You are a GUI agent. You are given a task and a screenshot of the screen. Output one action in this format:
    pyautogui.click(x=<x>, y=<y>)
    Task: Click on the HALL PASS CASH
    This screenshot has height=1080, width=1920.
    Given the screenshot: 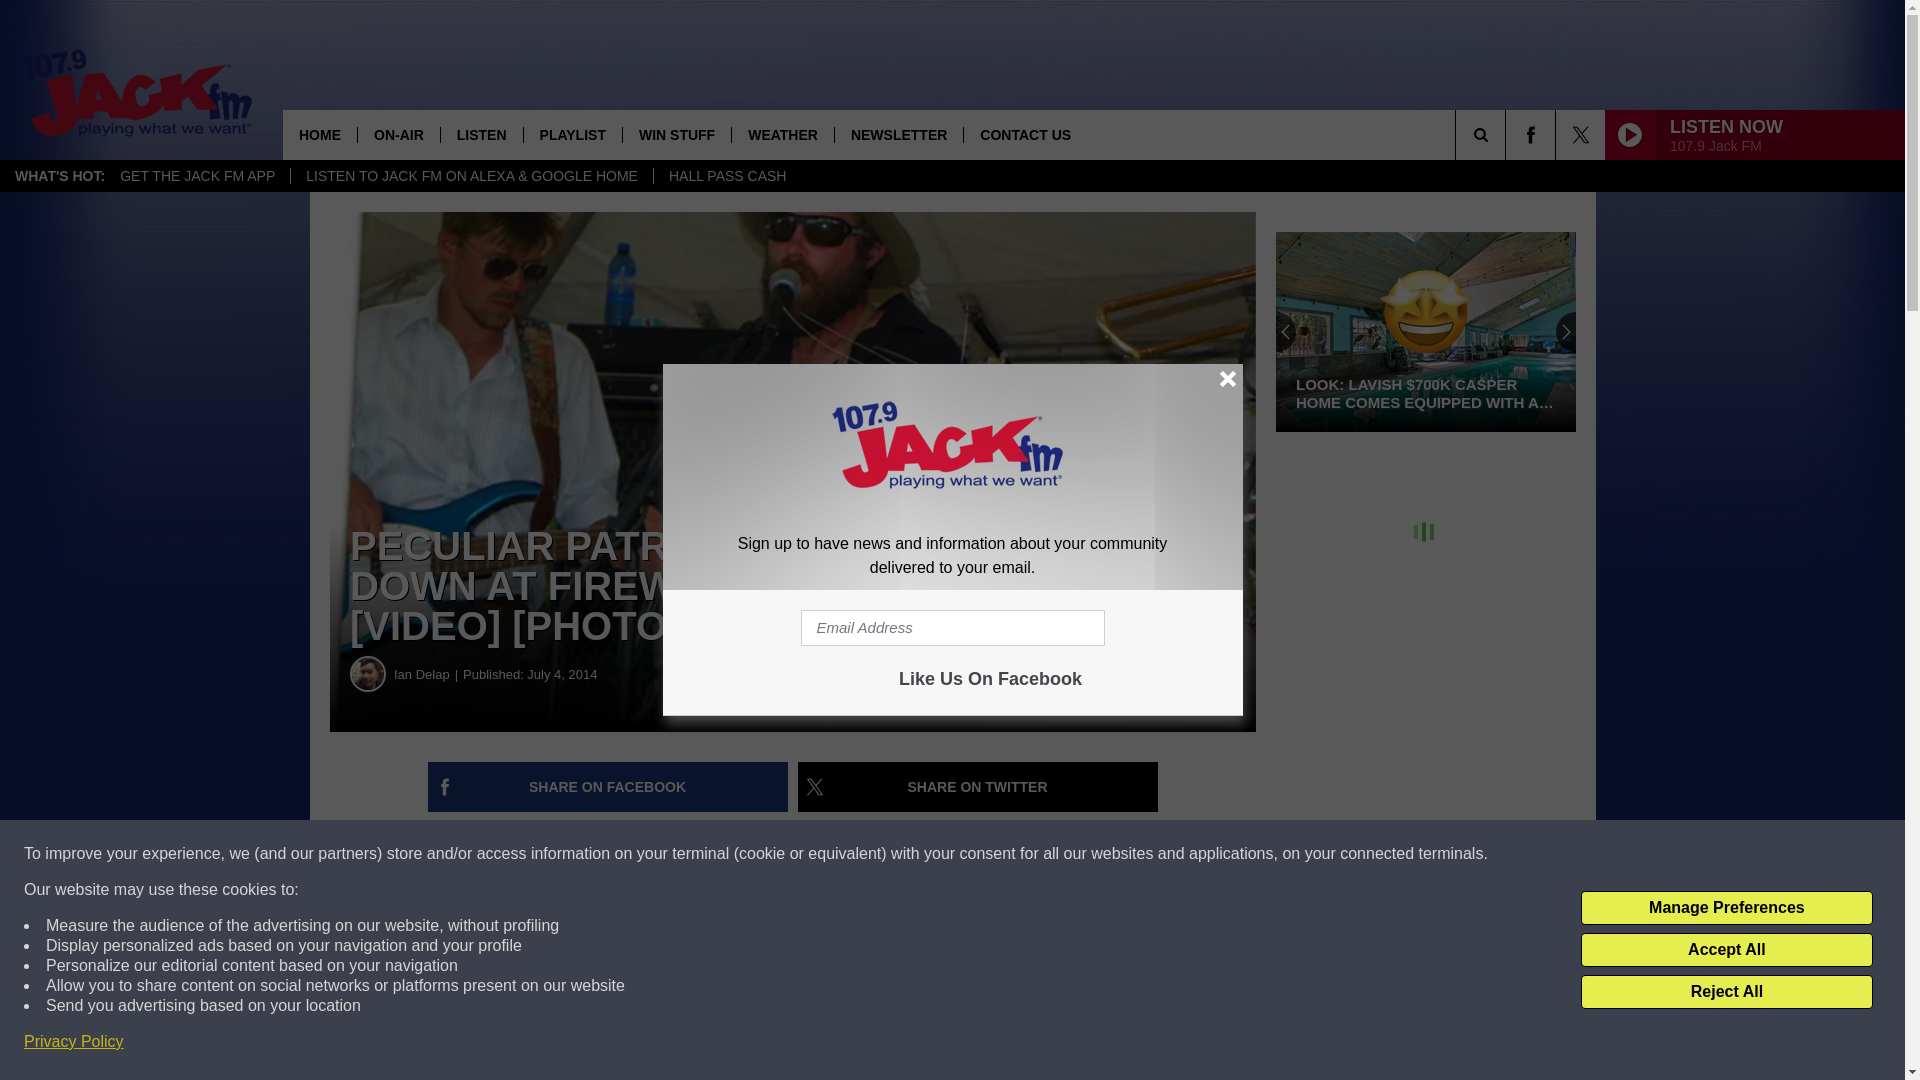 What is the action you would take?
    pyautogui.click(x=727, y=176)
    